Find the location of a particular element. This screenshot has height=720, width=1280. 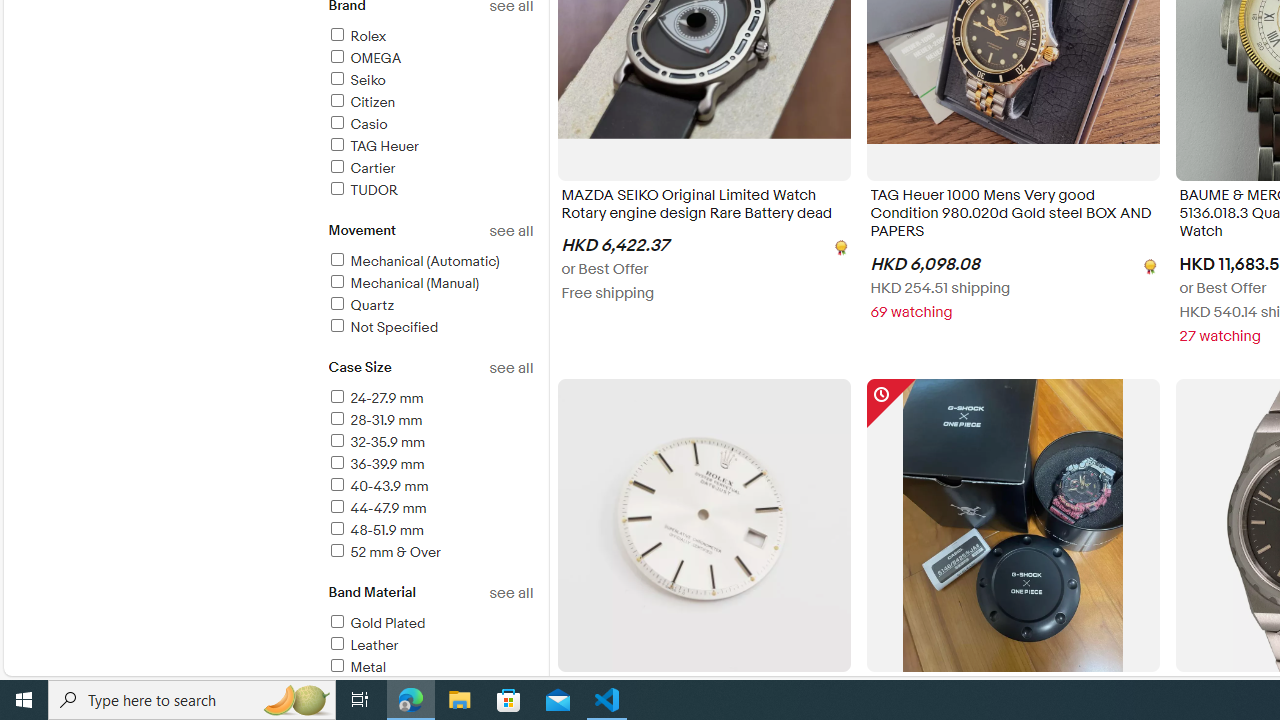

44-47.9 mm is located at coordinates (430, 509).